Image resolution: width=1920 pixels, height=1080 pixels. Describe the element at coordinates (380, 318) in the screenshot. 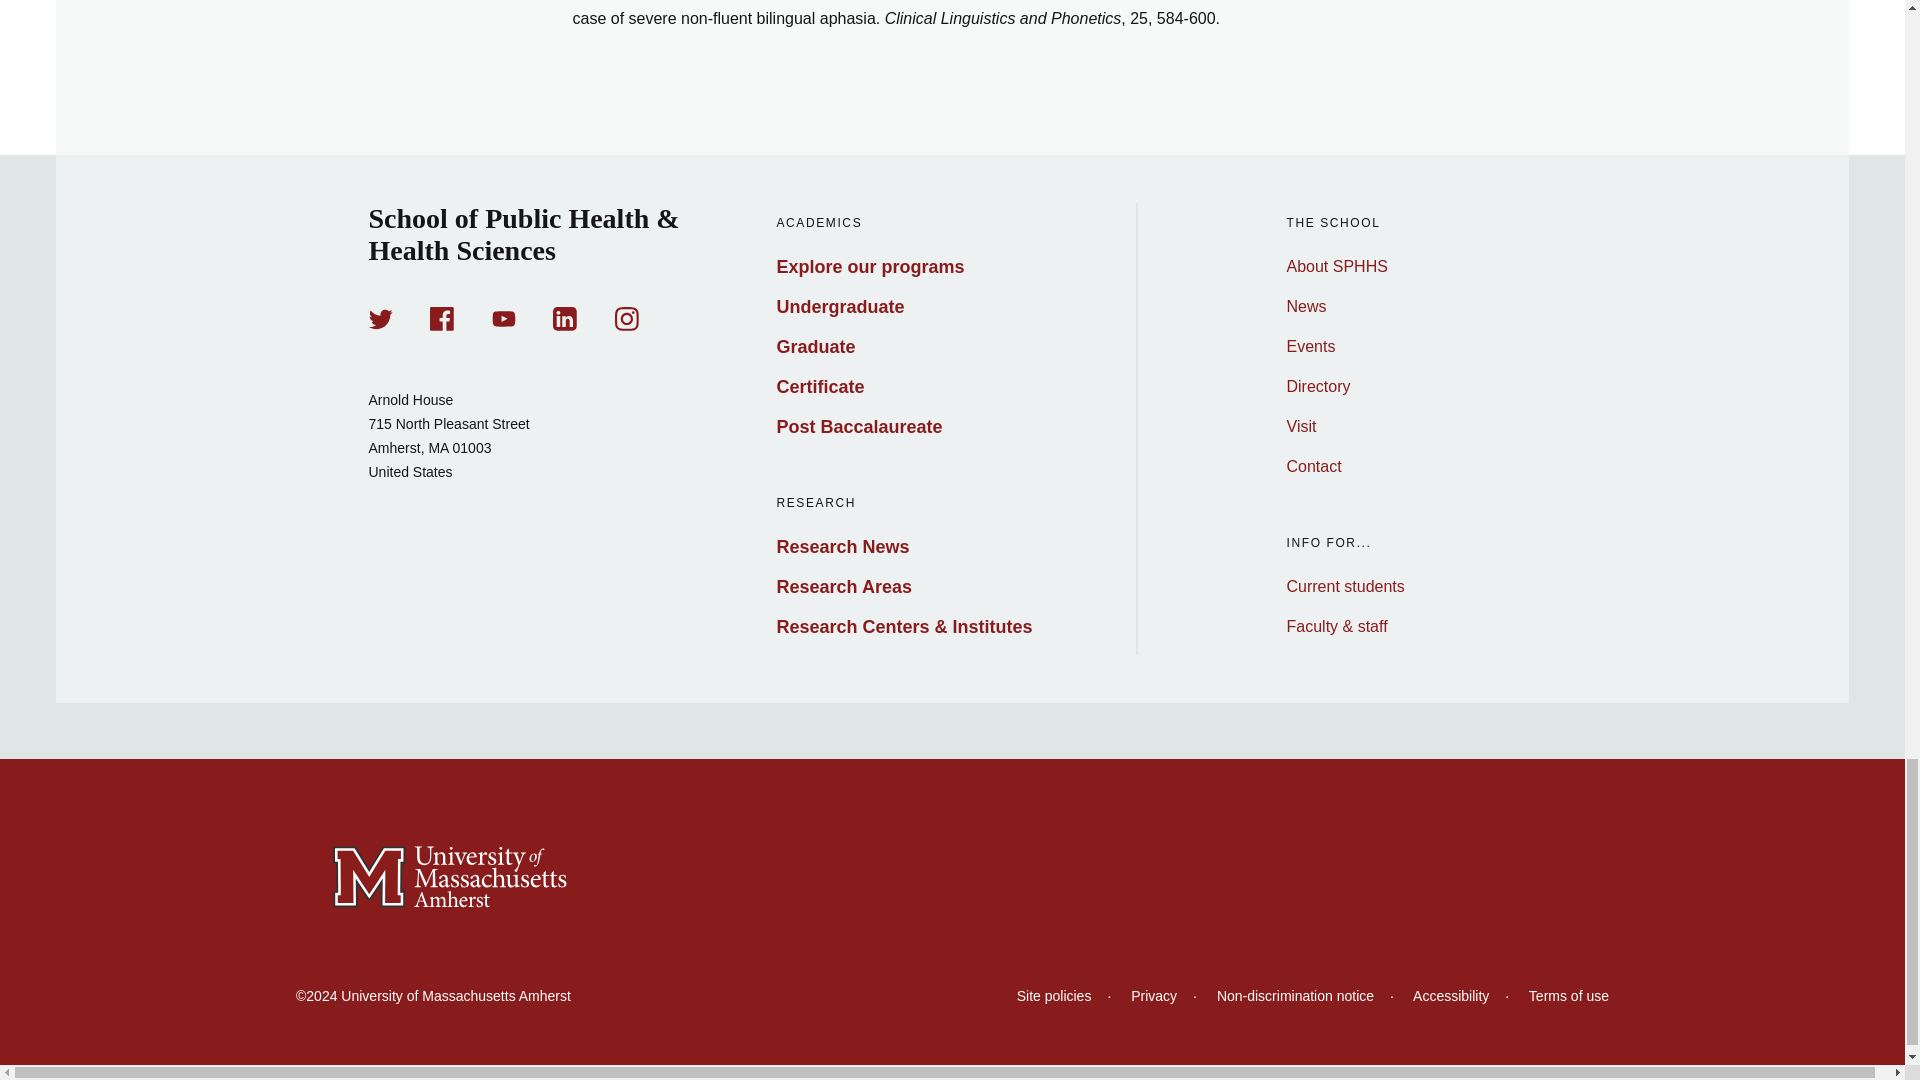

I see `Find us on Twitter` at that location.